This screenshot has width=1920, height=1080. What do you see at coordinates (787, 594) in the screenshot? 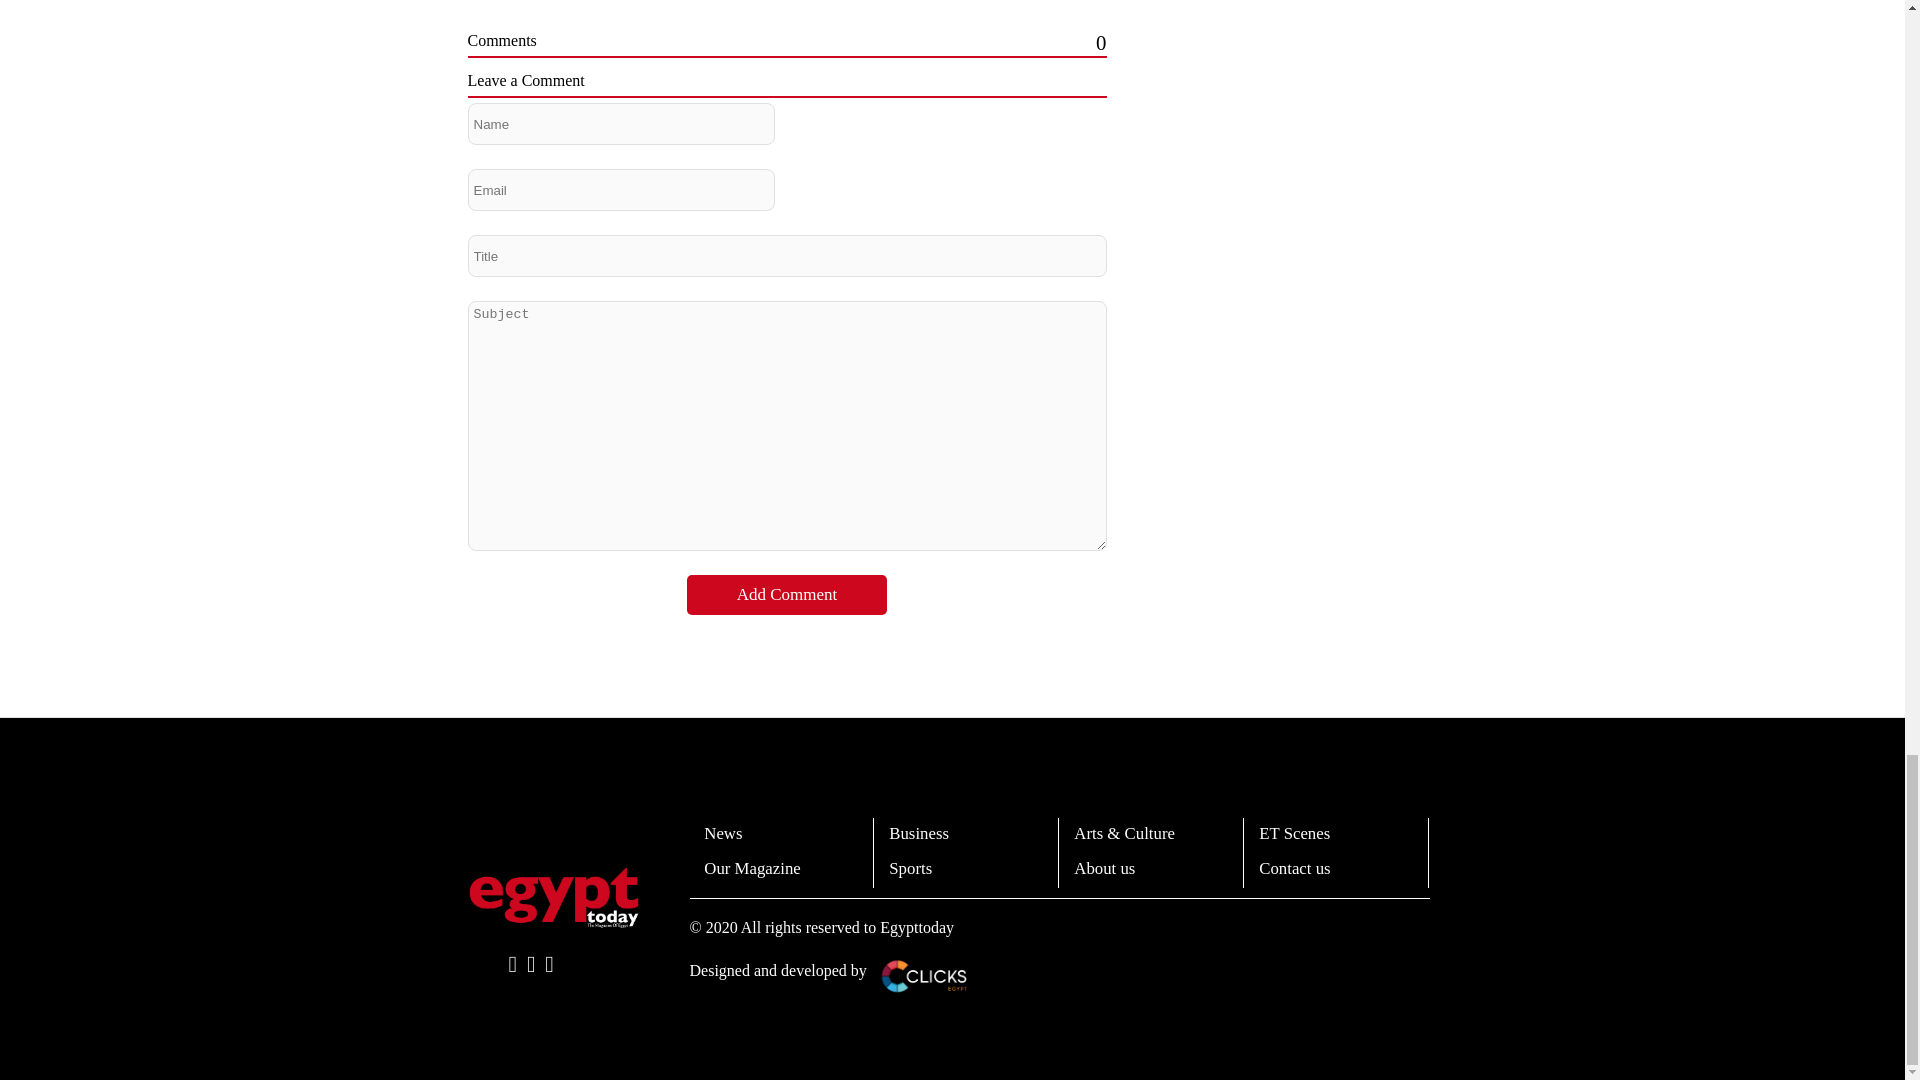
I see `Add Comment` at bounding box center [787, 594].